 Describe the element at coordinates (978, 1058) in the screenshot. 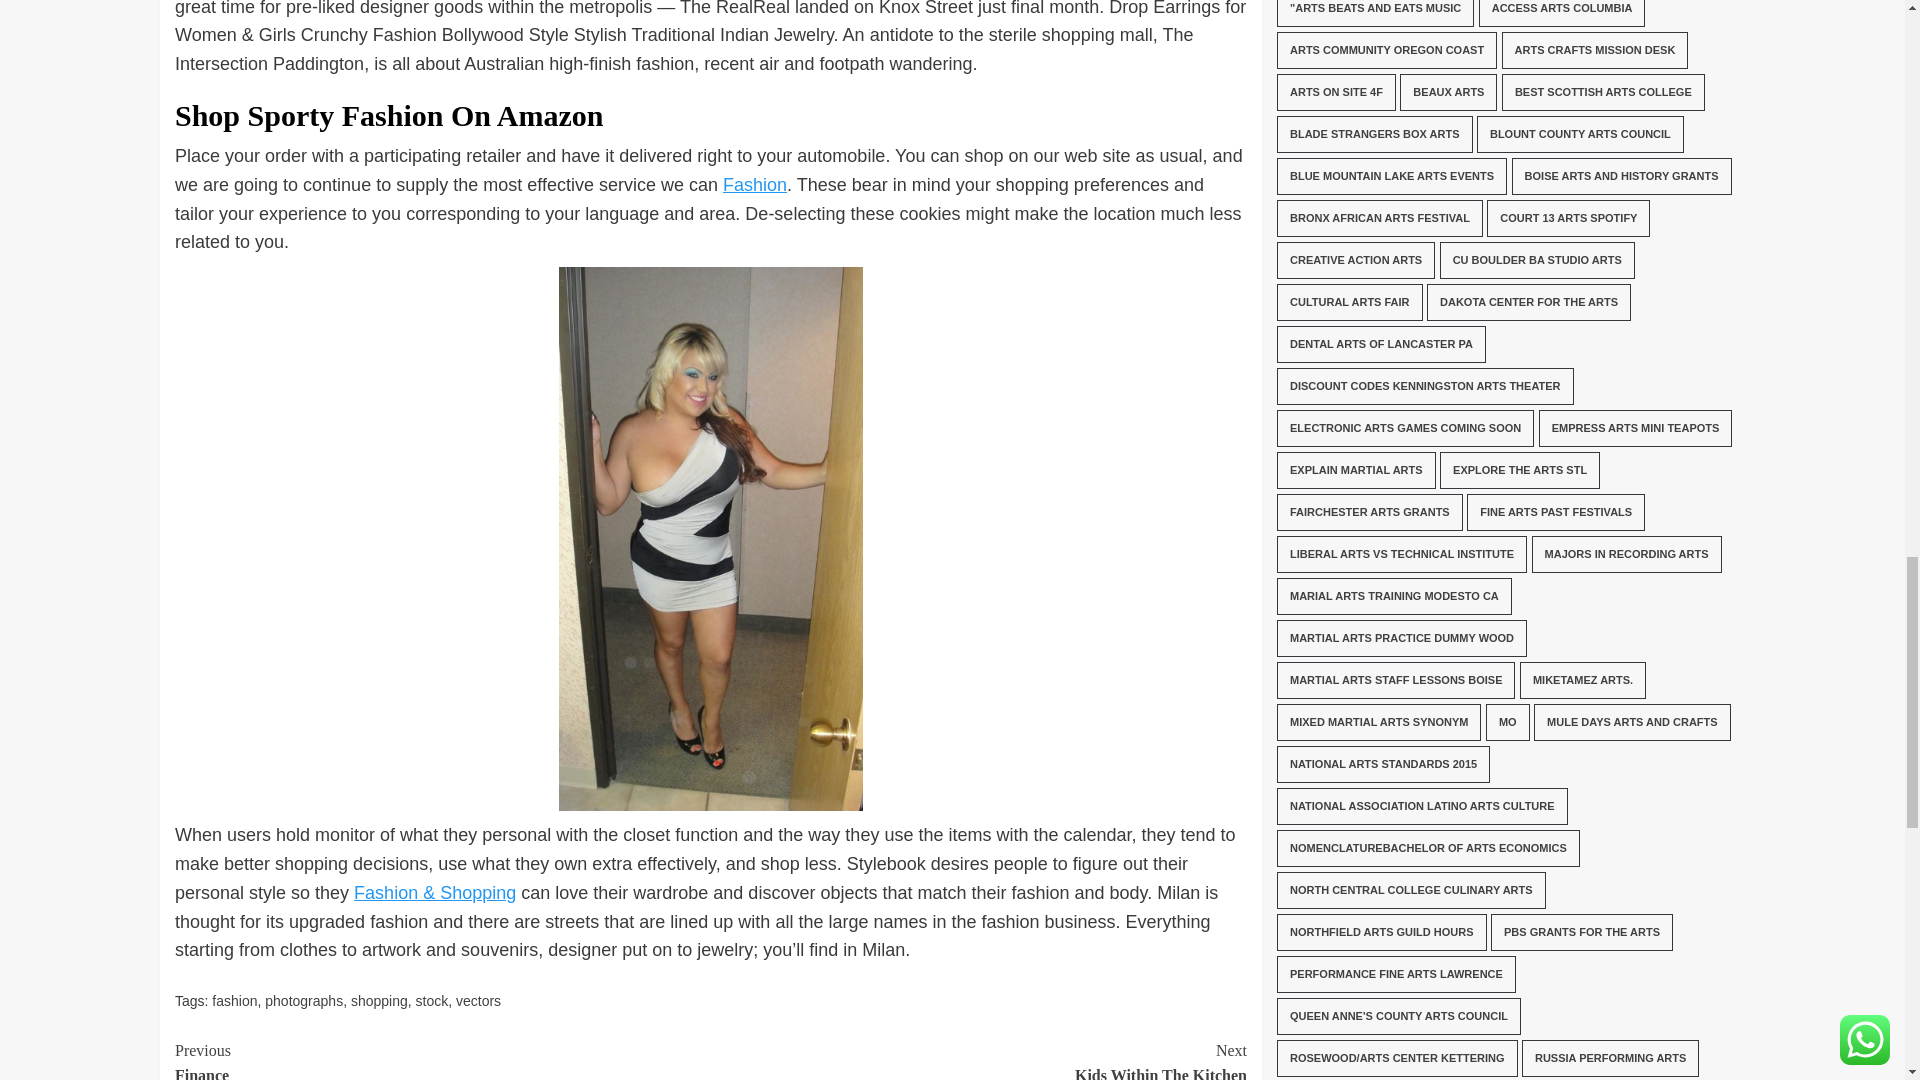

I see `stock` at that location.